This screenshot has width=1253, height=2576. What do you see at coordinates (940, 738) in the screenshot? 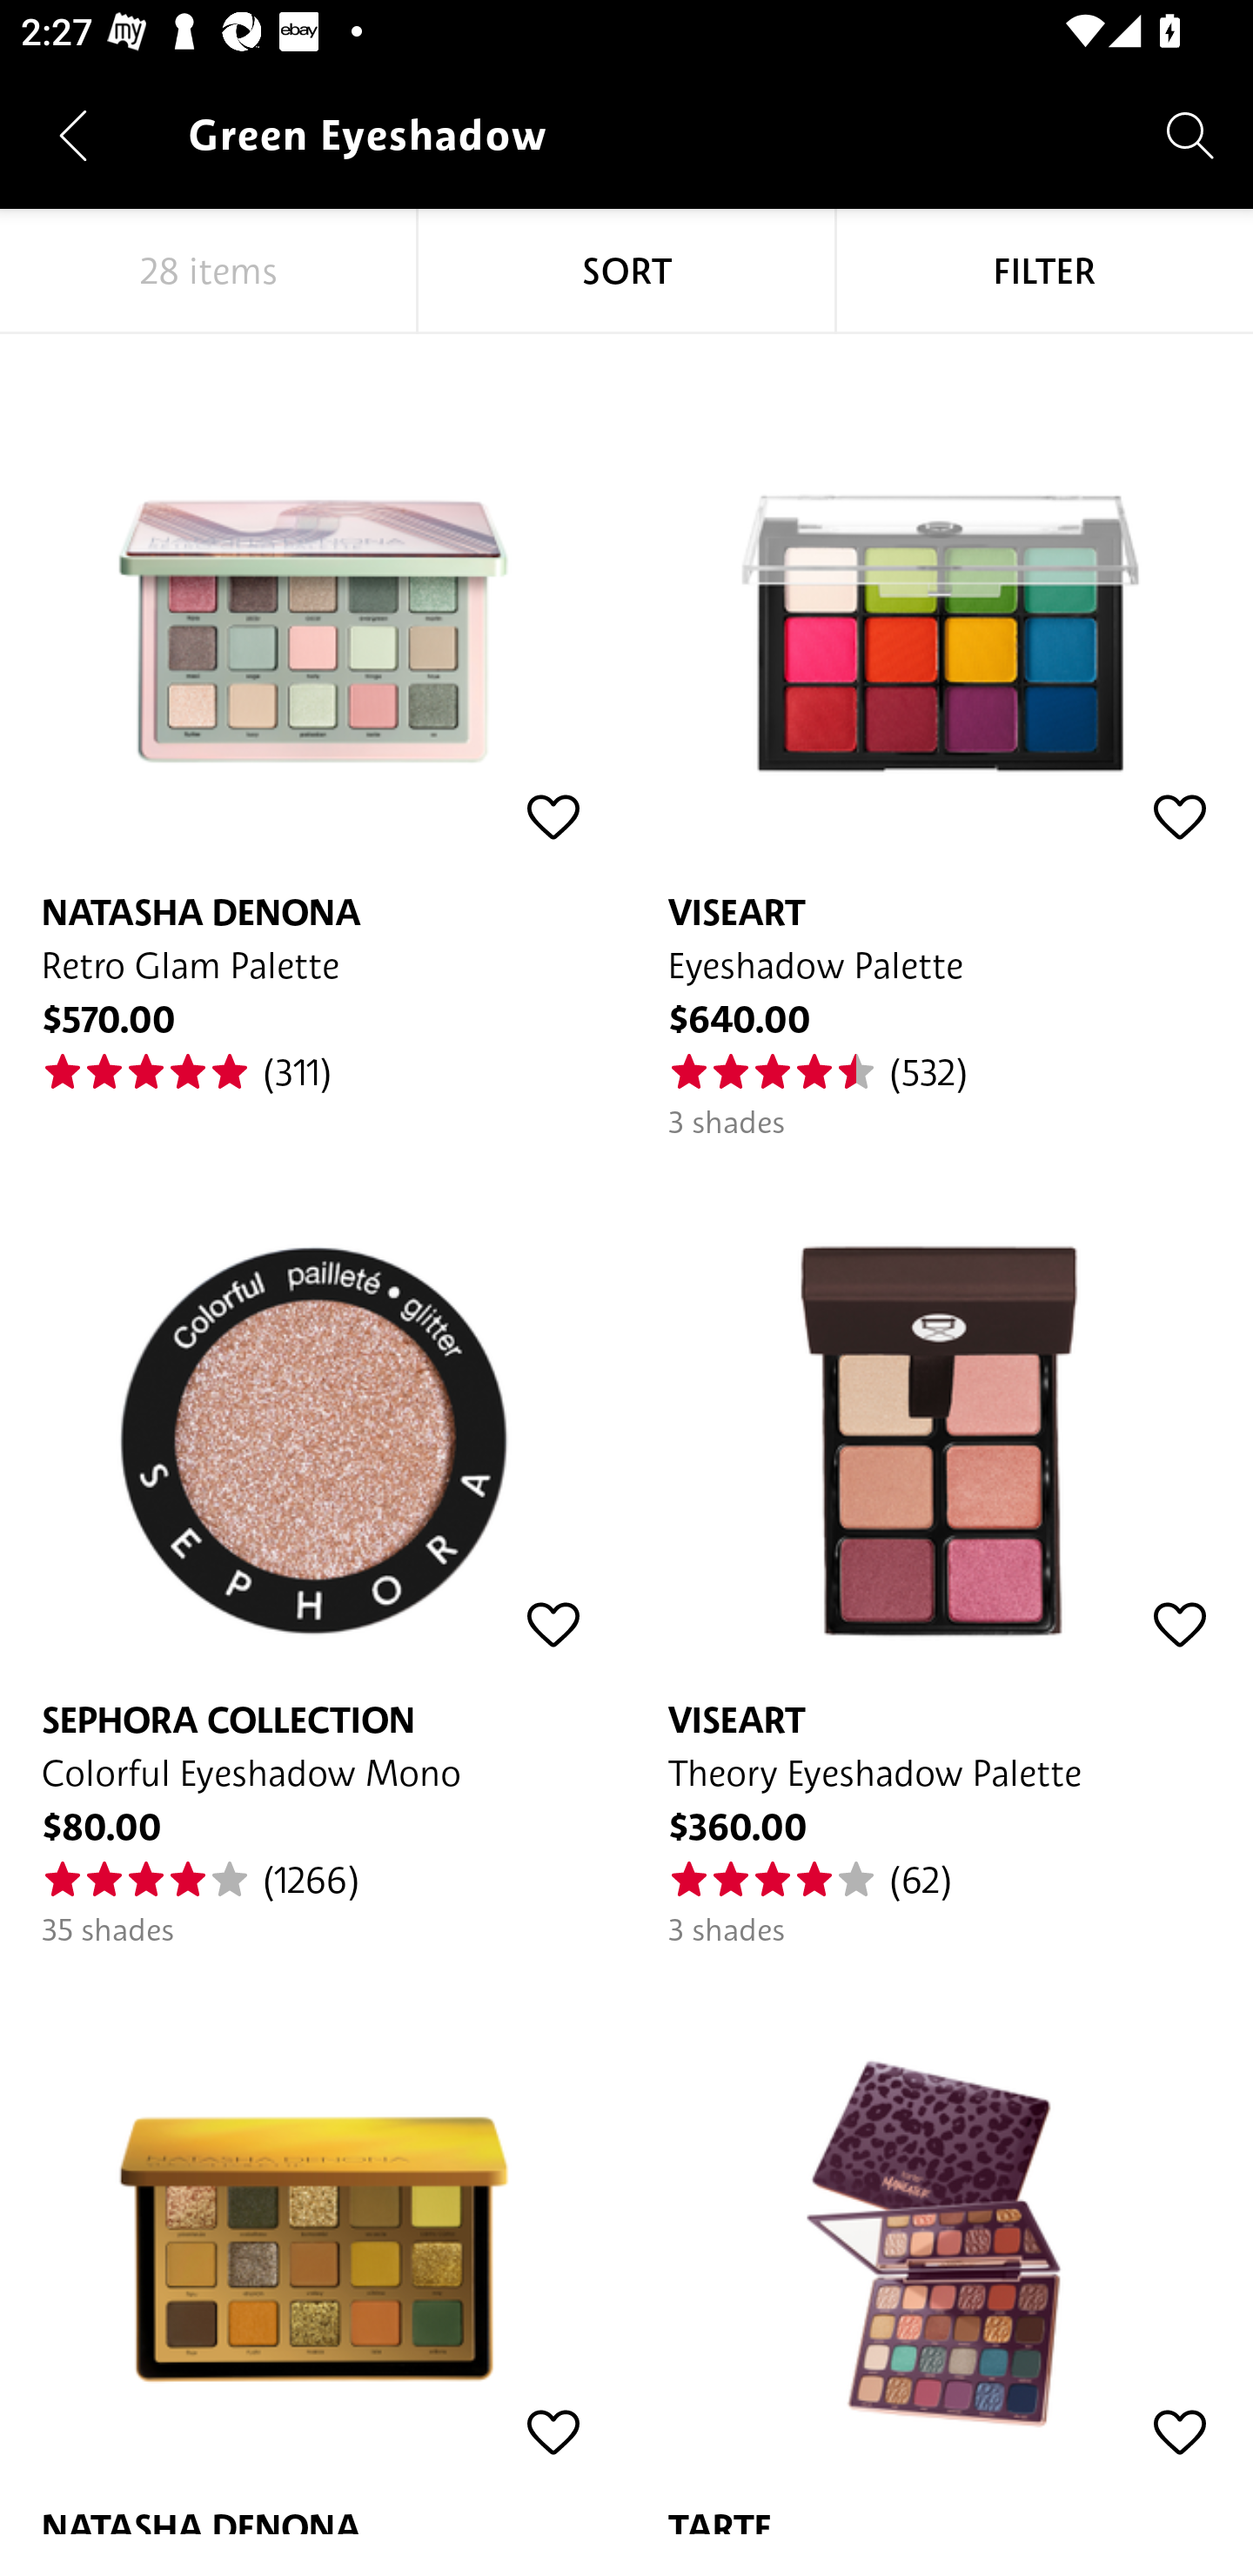
I see `VISEART Eyeshadow Palette $640.00 (532) 3 shades` at bounding box center [940, 738].